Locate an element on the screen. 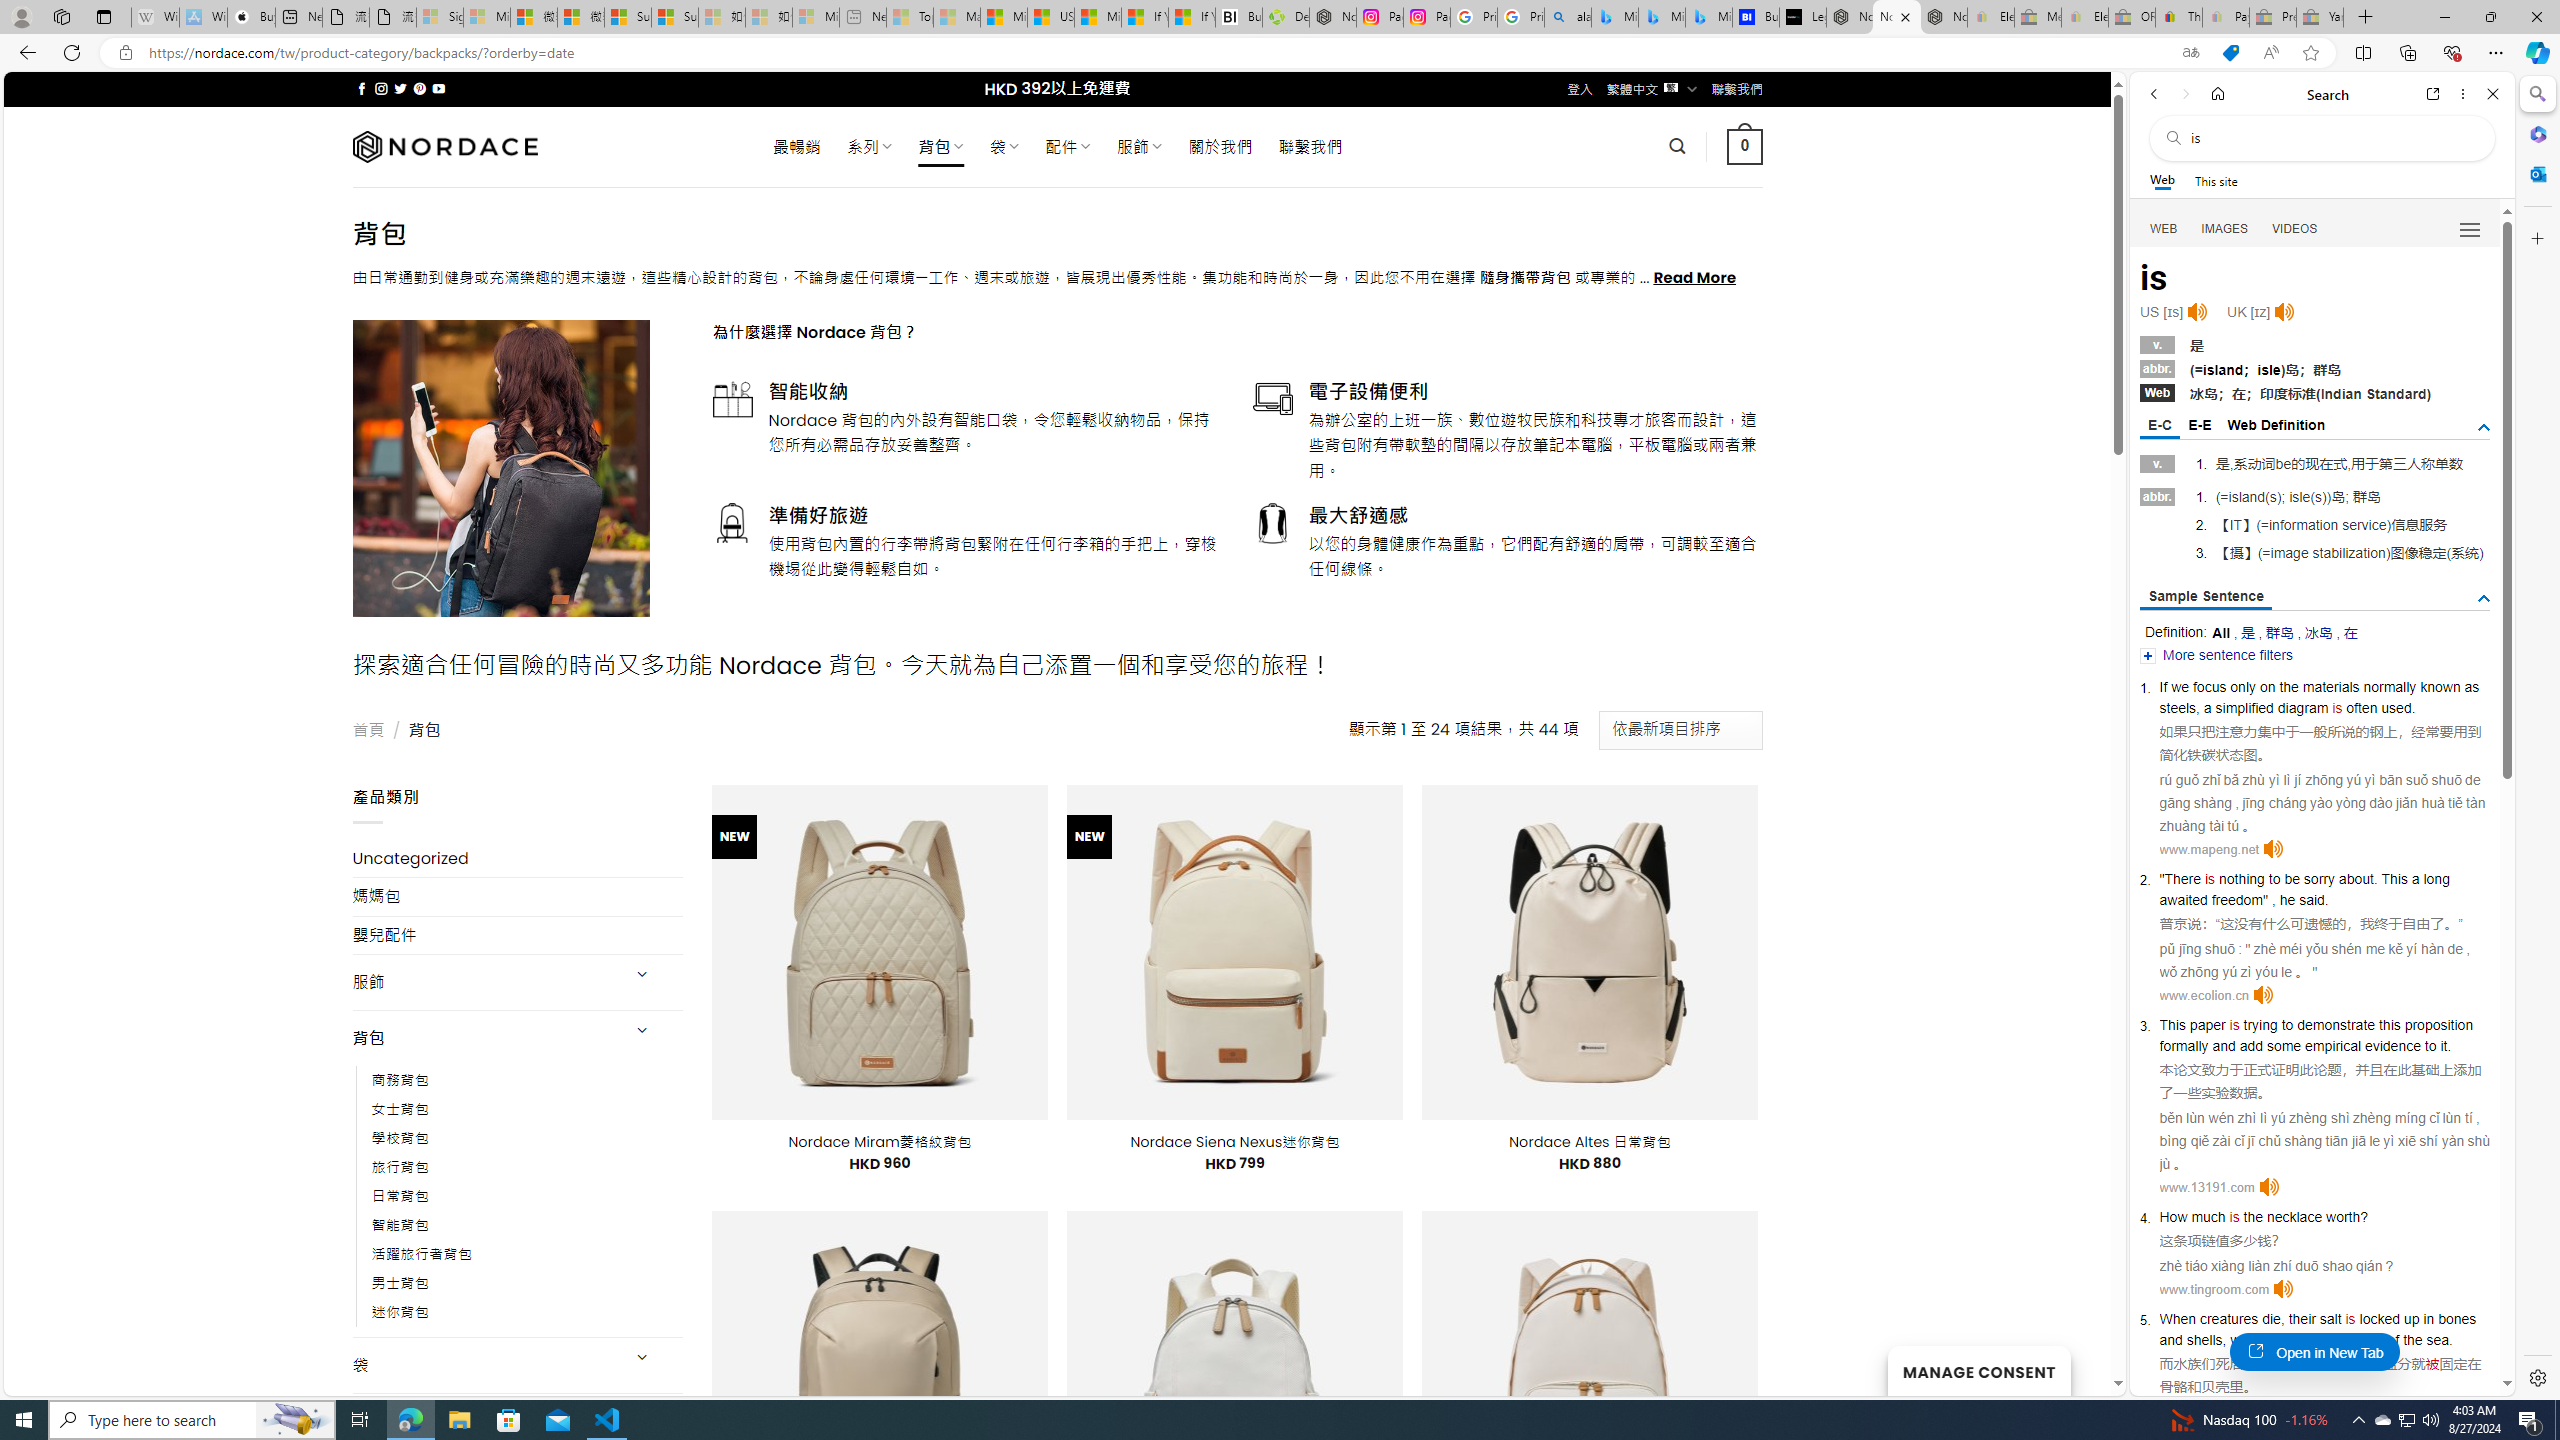  AutomationID: tgdef is located at coordinates (2484, 428).